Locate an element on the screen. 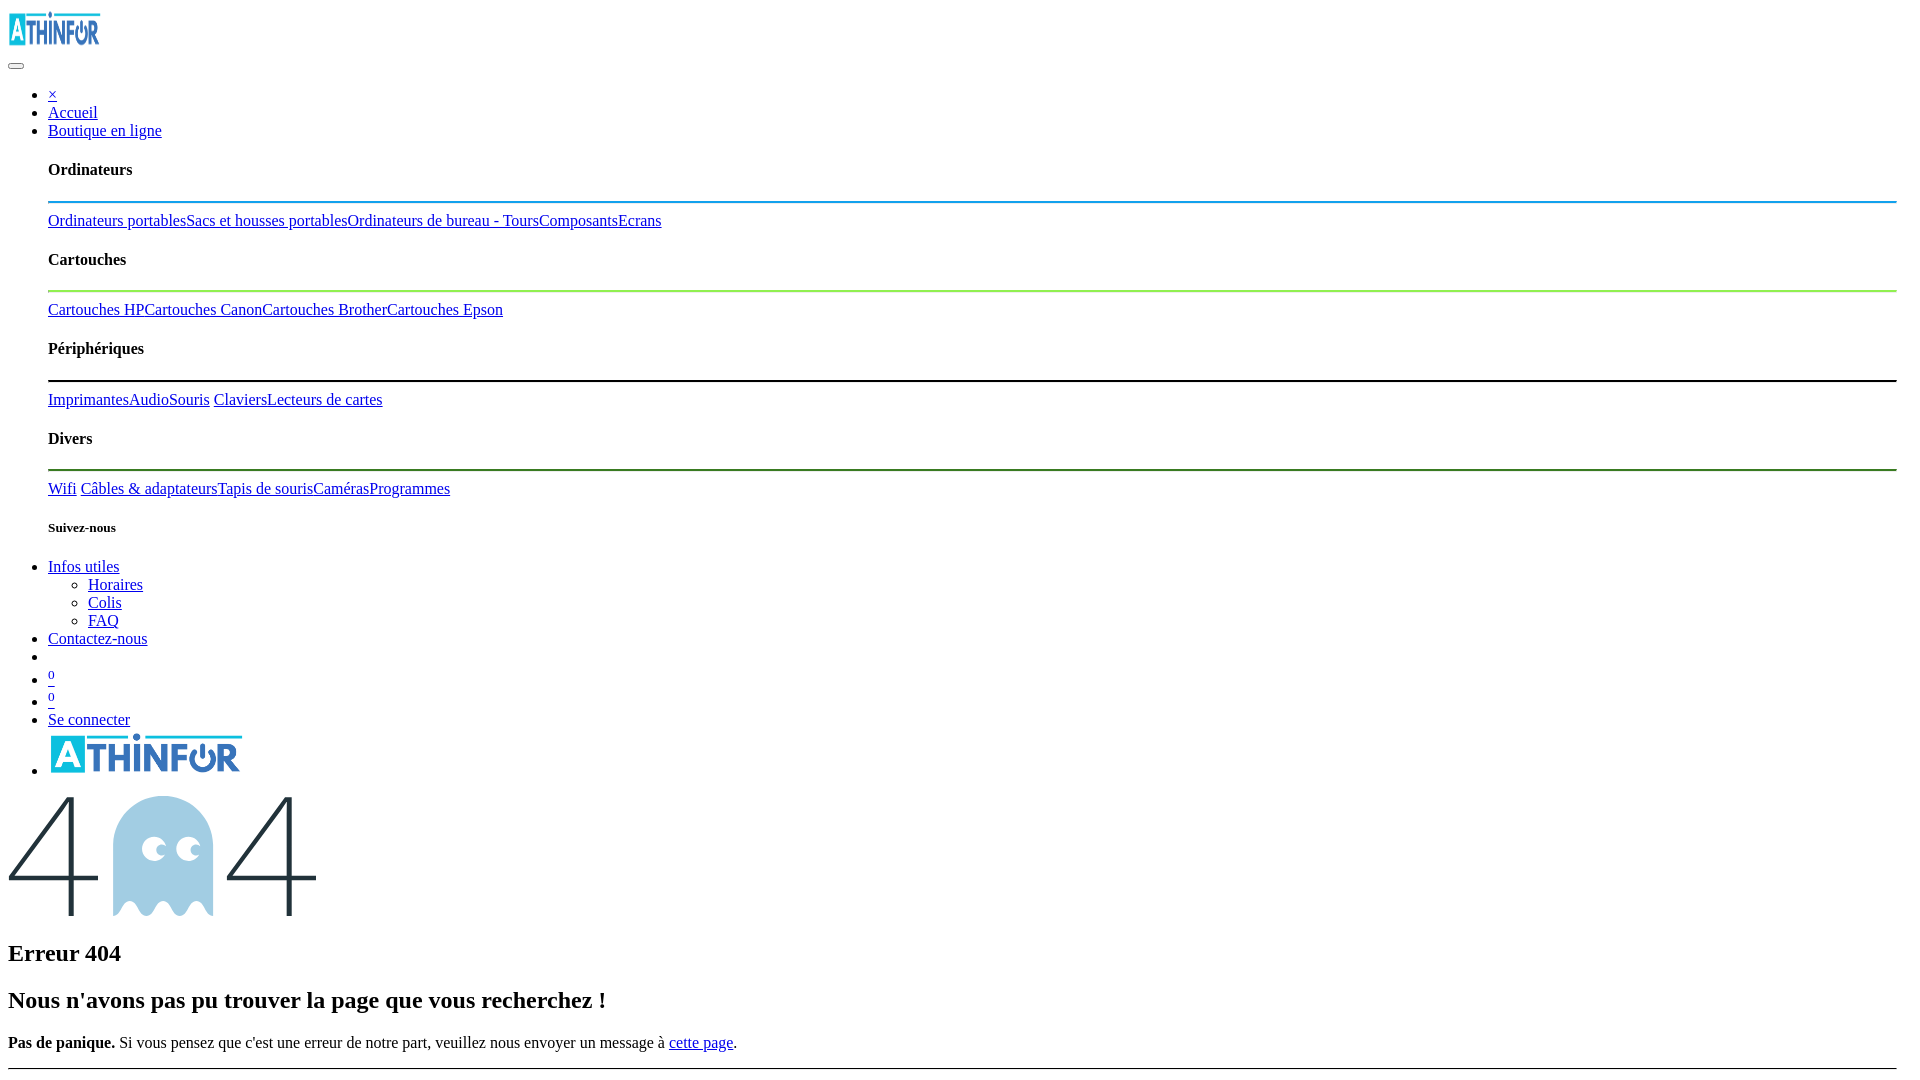 This screenshot has width=1920, height=1080. Wifi is located at coordinates (62, 488).